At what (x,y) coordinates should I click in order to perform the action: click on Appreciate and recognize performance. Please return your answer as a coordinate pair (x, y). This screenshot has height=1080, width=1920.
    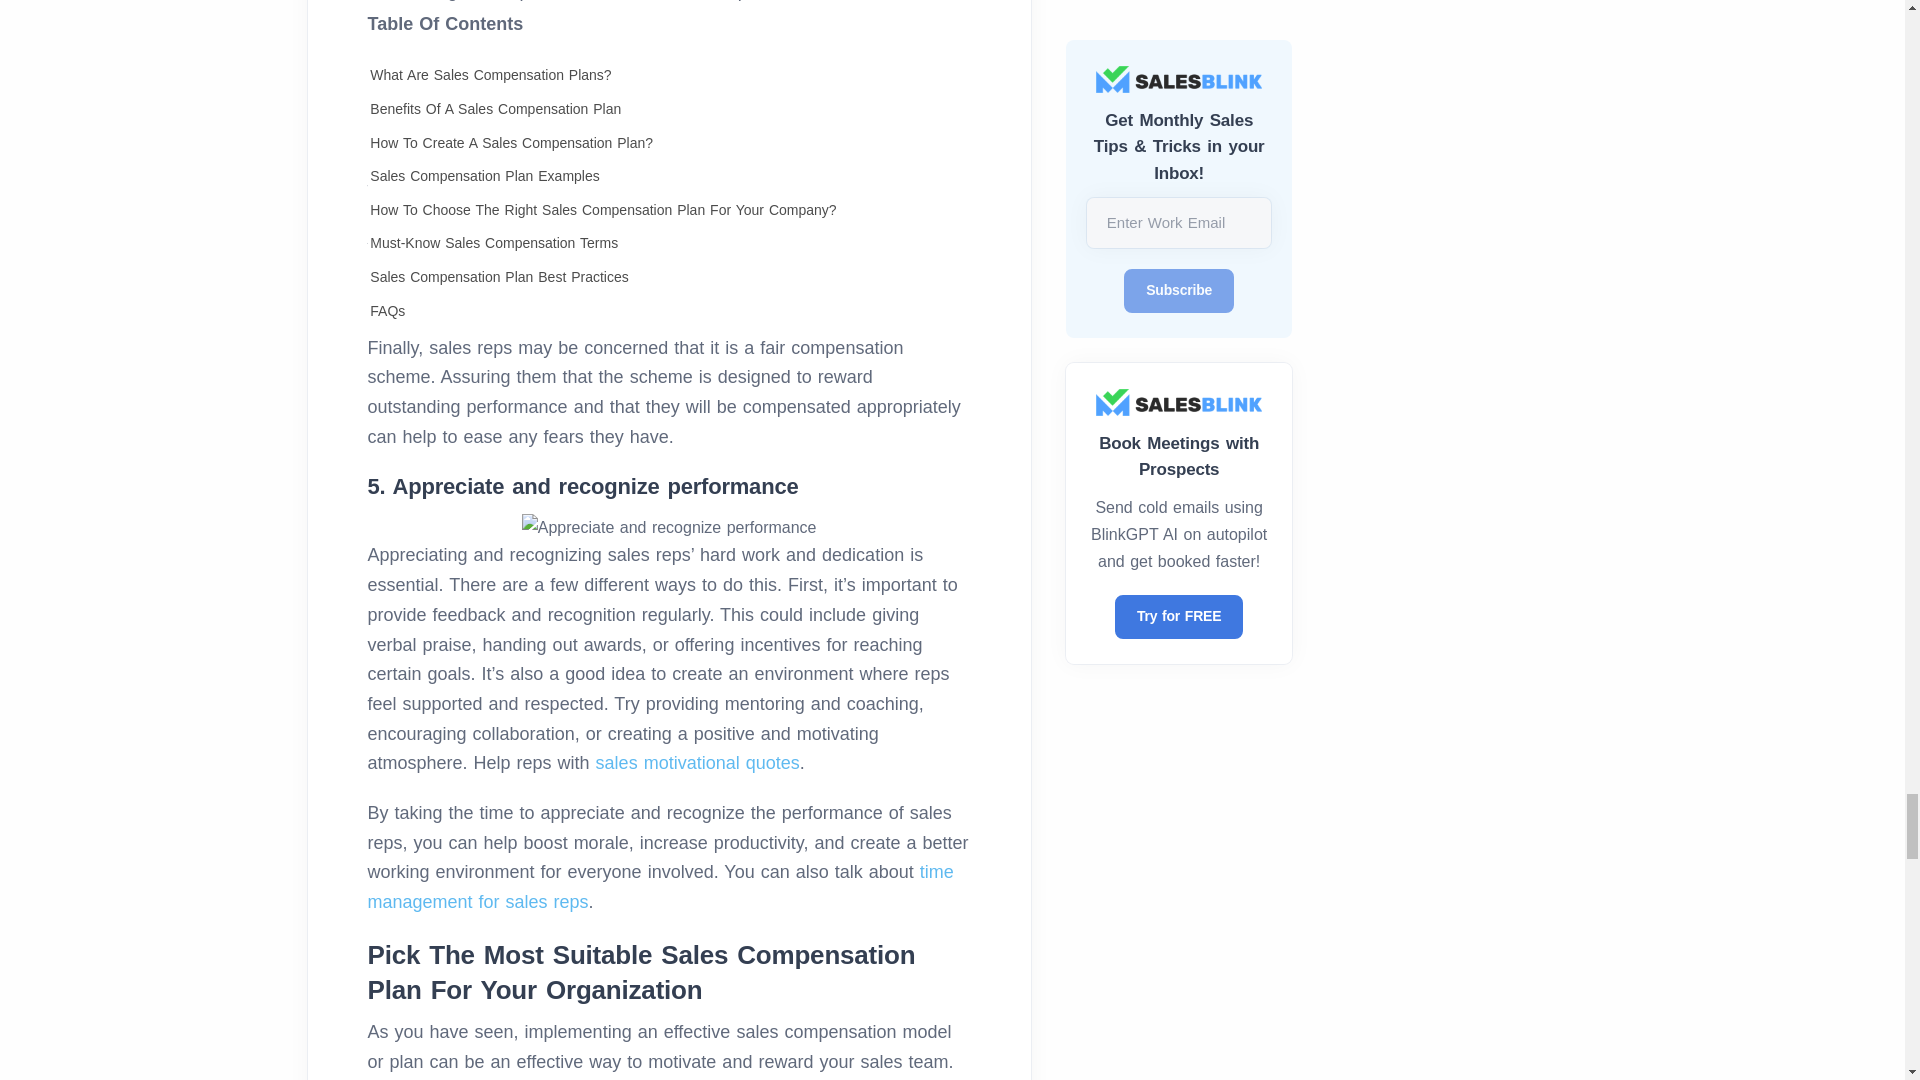
    Looking at the image, I should click on (670, 528).